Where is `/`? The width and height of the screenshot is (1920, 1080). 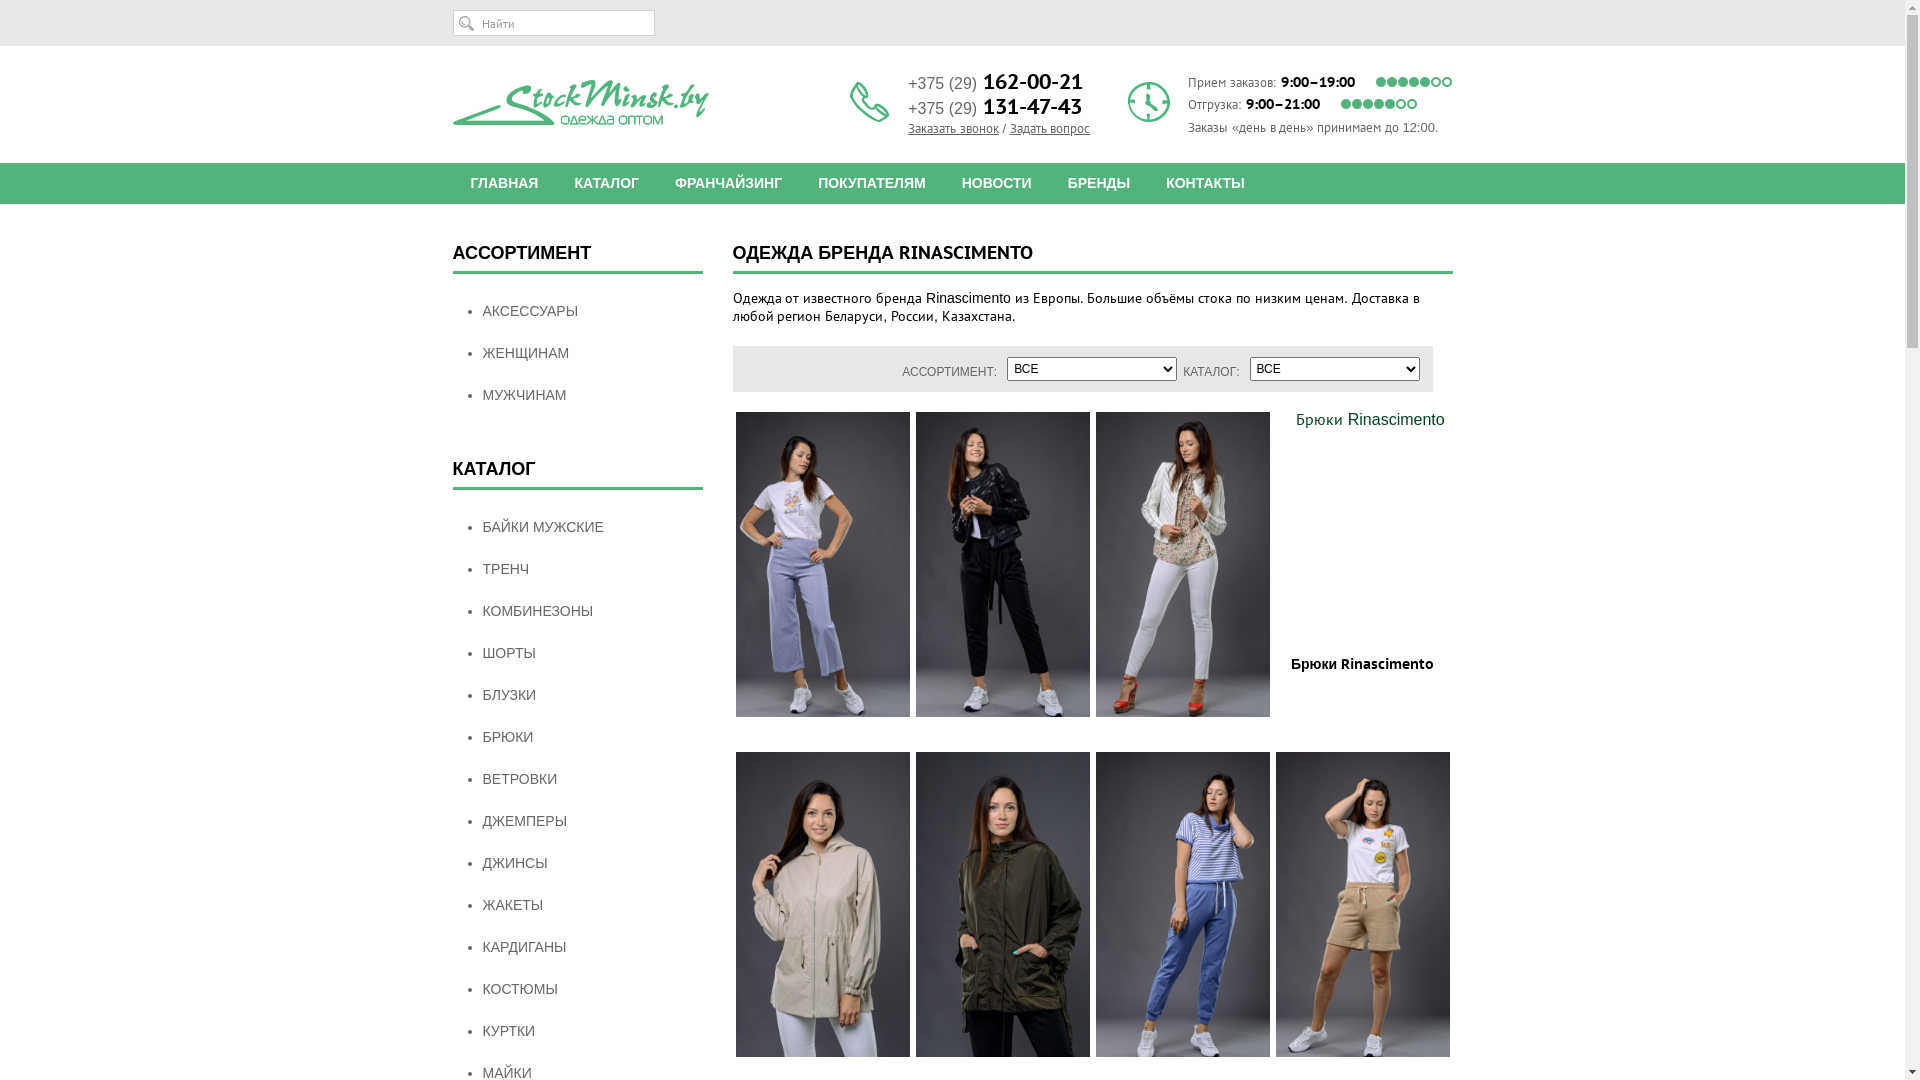 / is located at coordinates (1004, 128).